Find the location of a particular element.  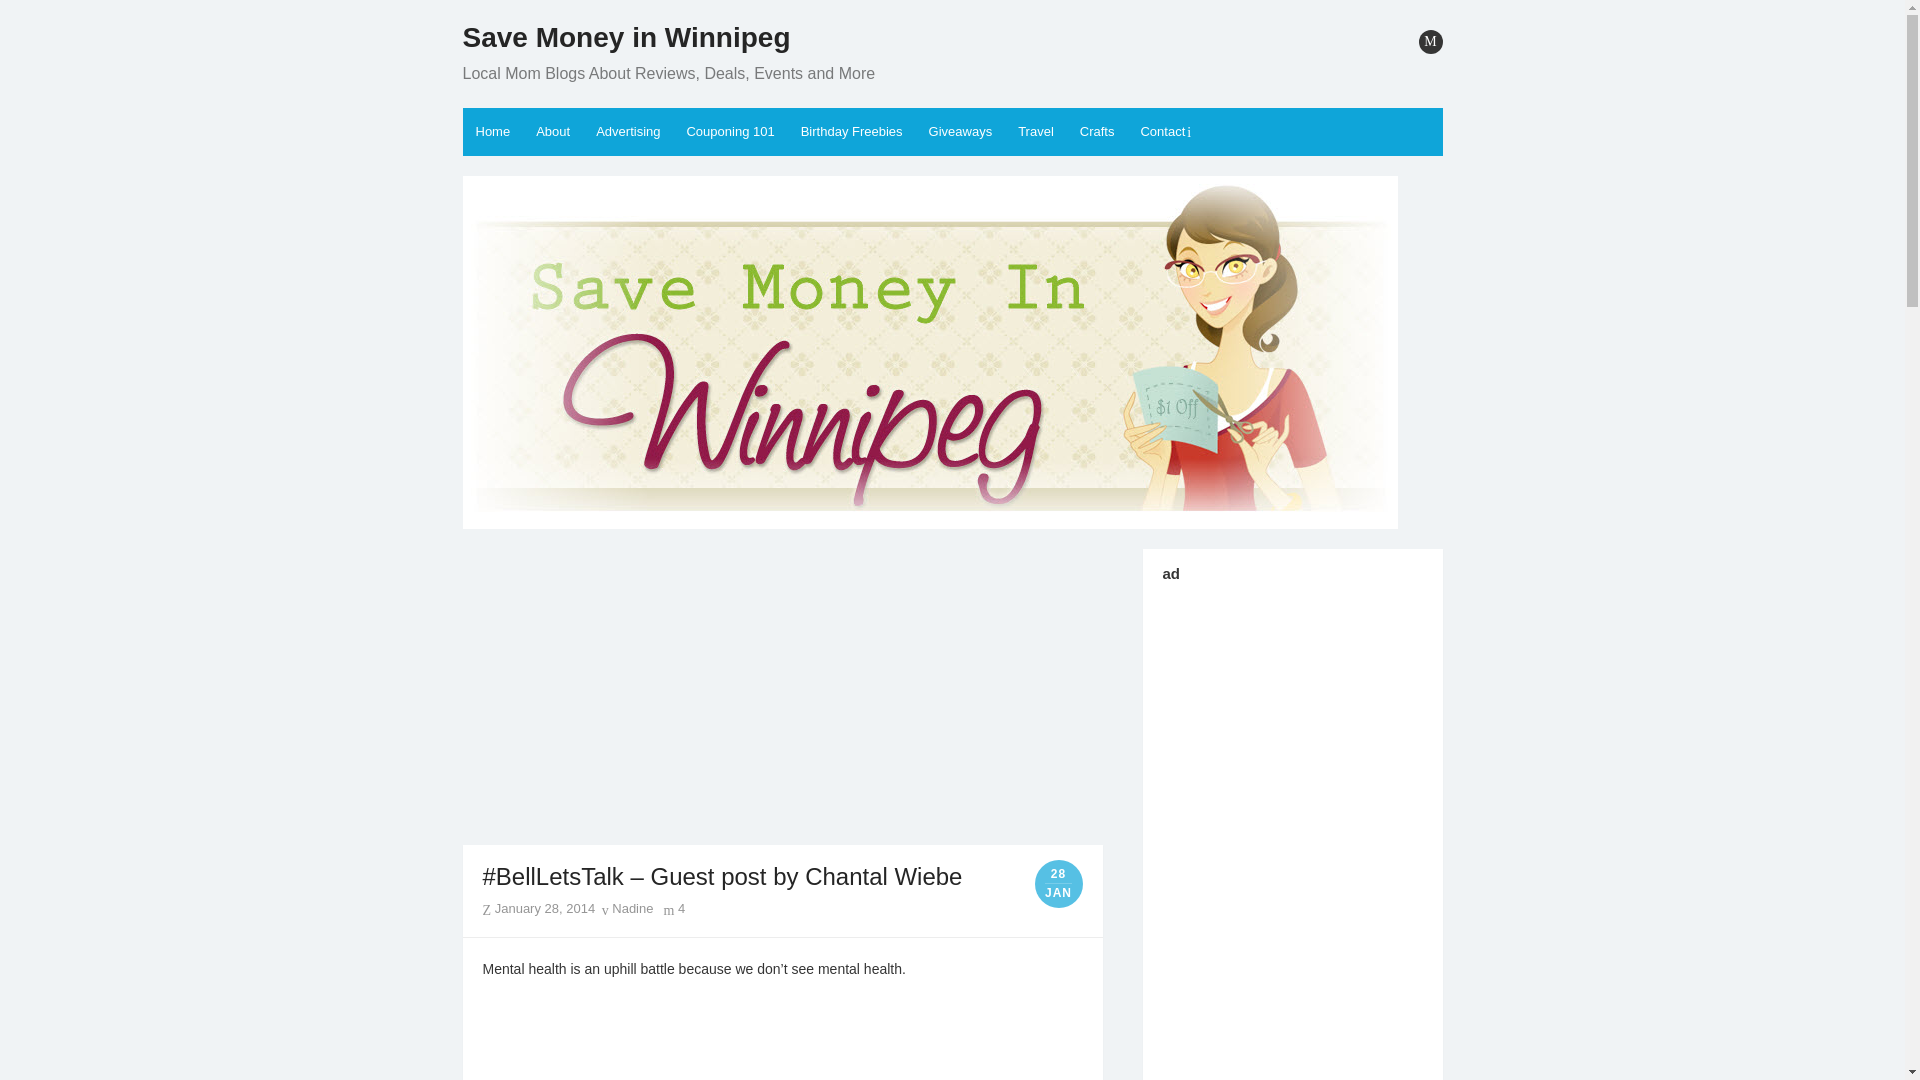

Couponing 101 is located at coordinates (730, 132).